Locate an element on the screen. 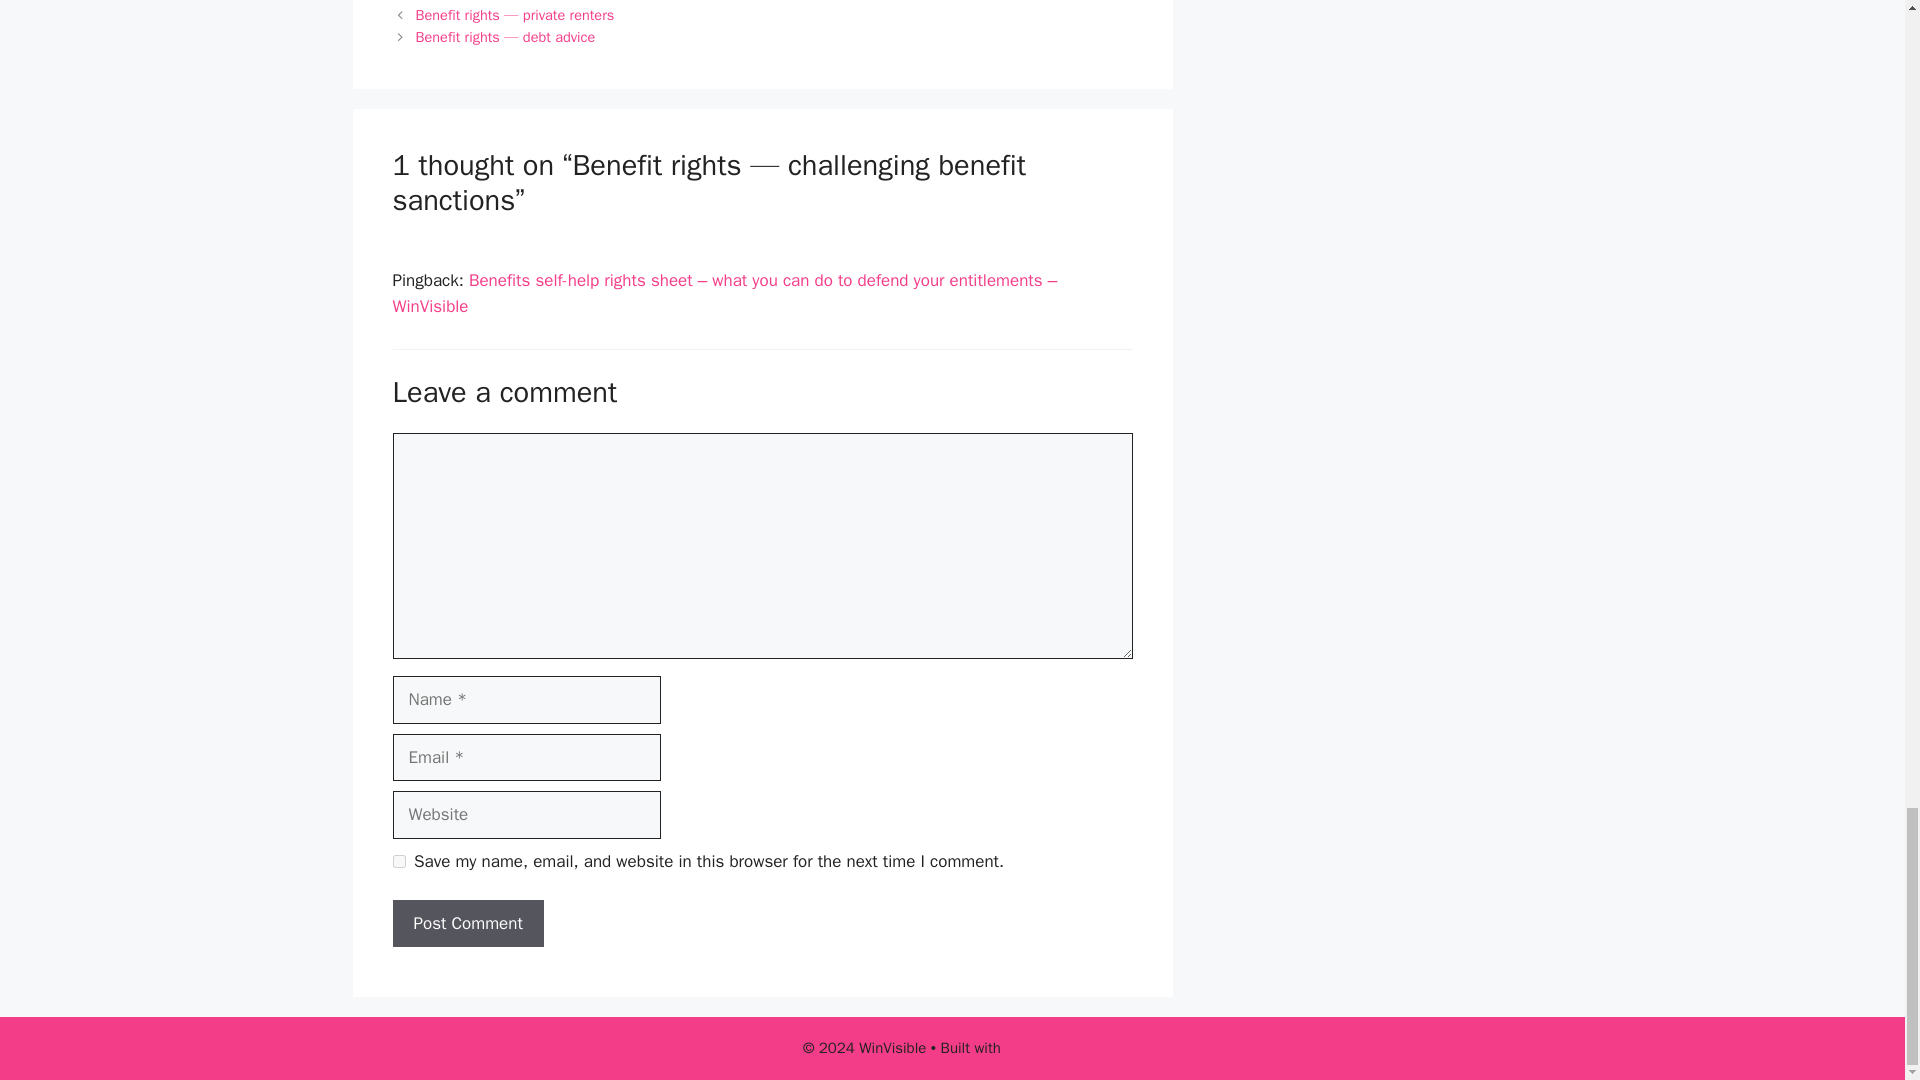 The width and height of the screenshot is (1920, 1080). yes is located at coordinates (398, 862).